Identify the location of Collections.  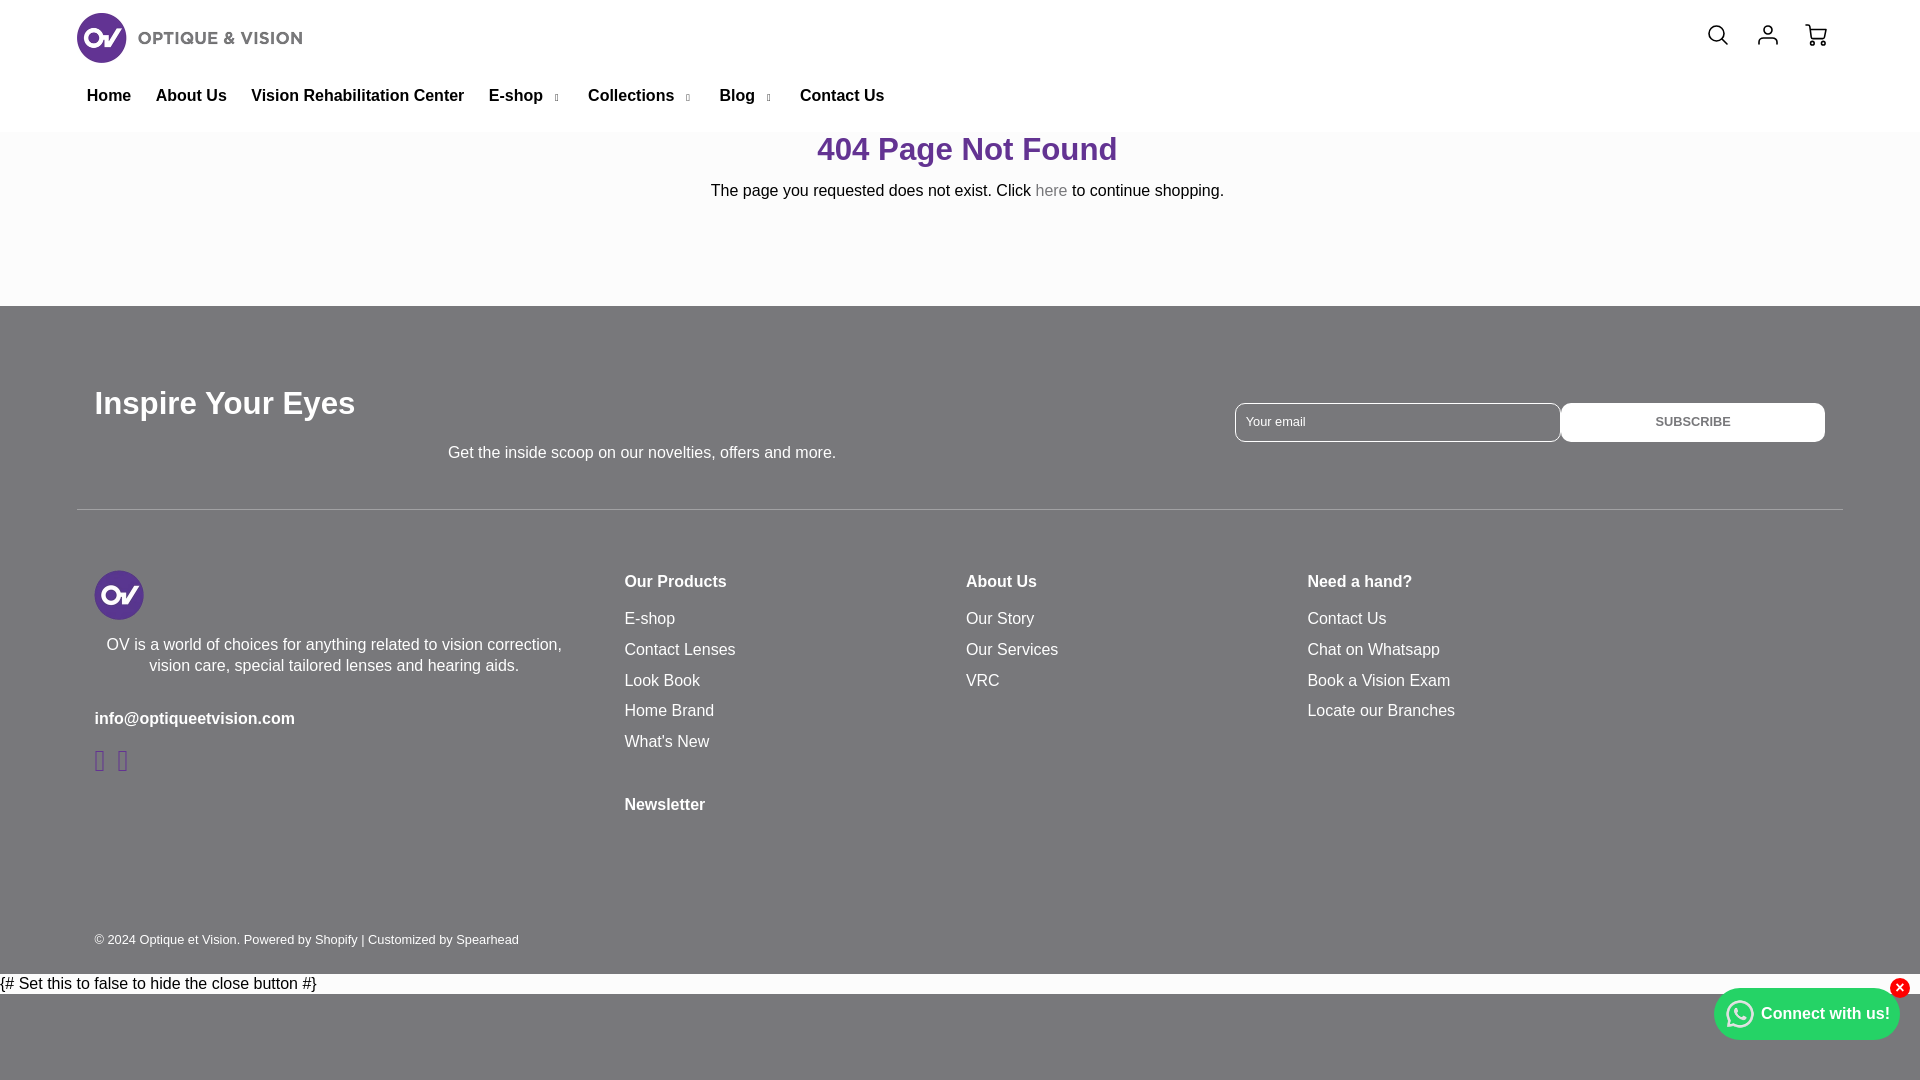
(640, 96).